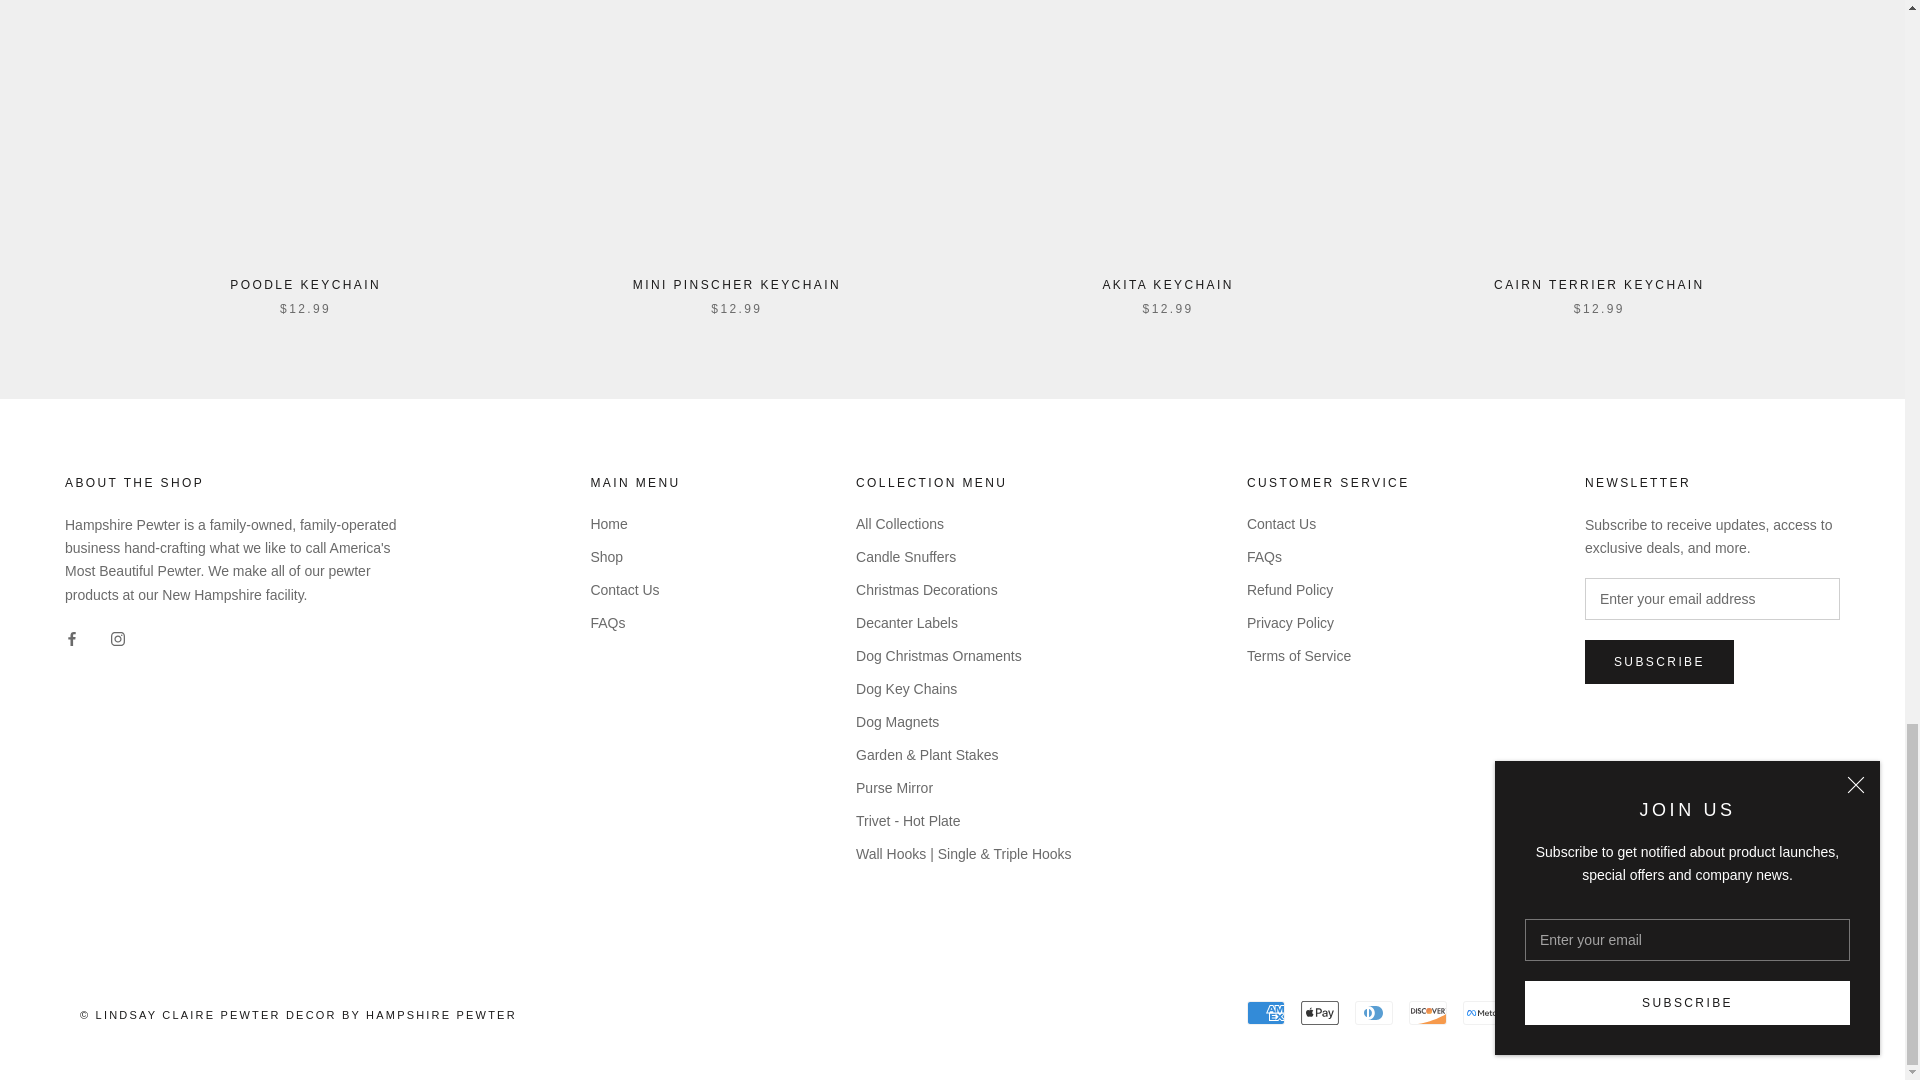  I want to click on Apple Pay, so click(1320, 1012).